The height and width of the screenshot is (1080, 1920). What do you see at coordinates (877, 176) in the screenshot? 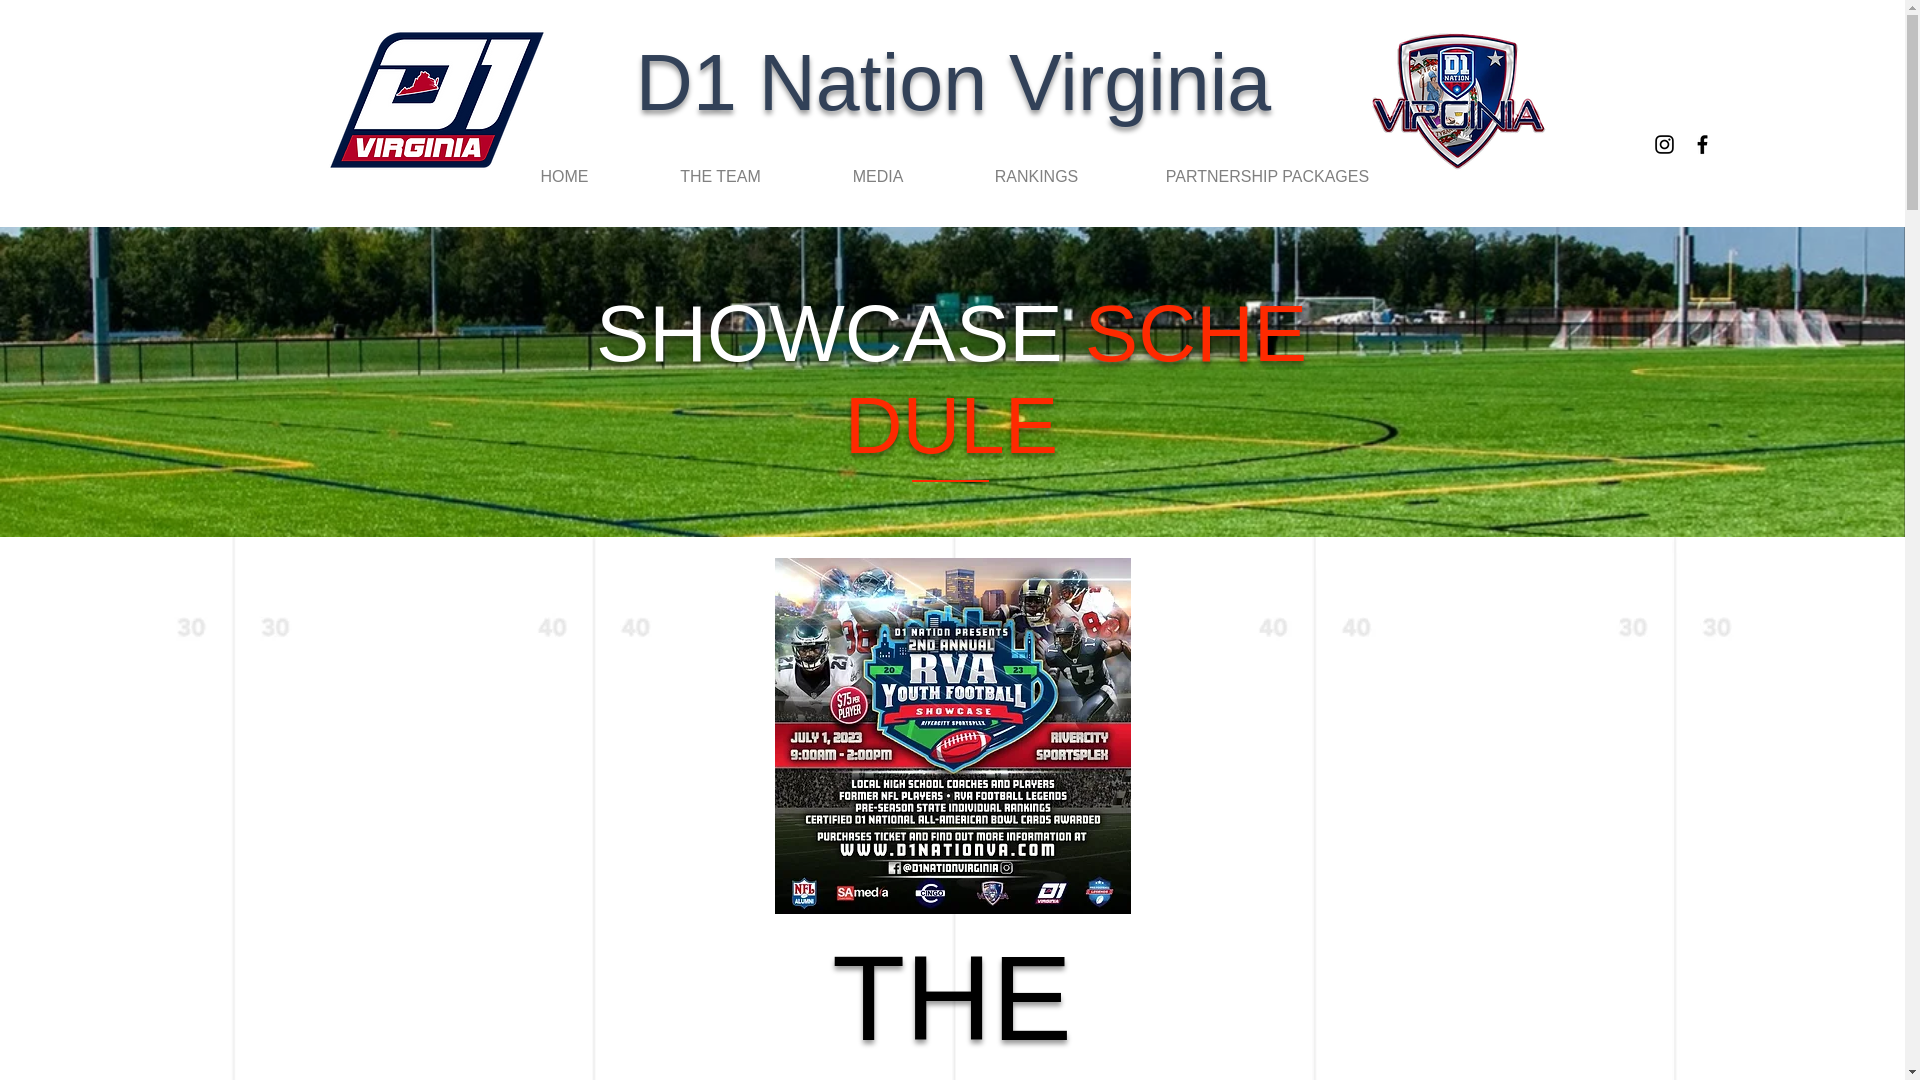
I see `MEDIA` at bounding box center [877, 176].